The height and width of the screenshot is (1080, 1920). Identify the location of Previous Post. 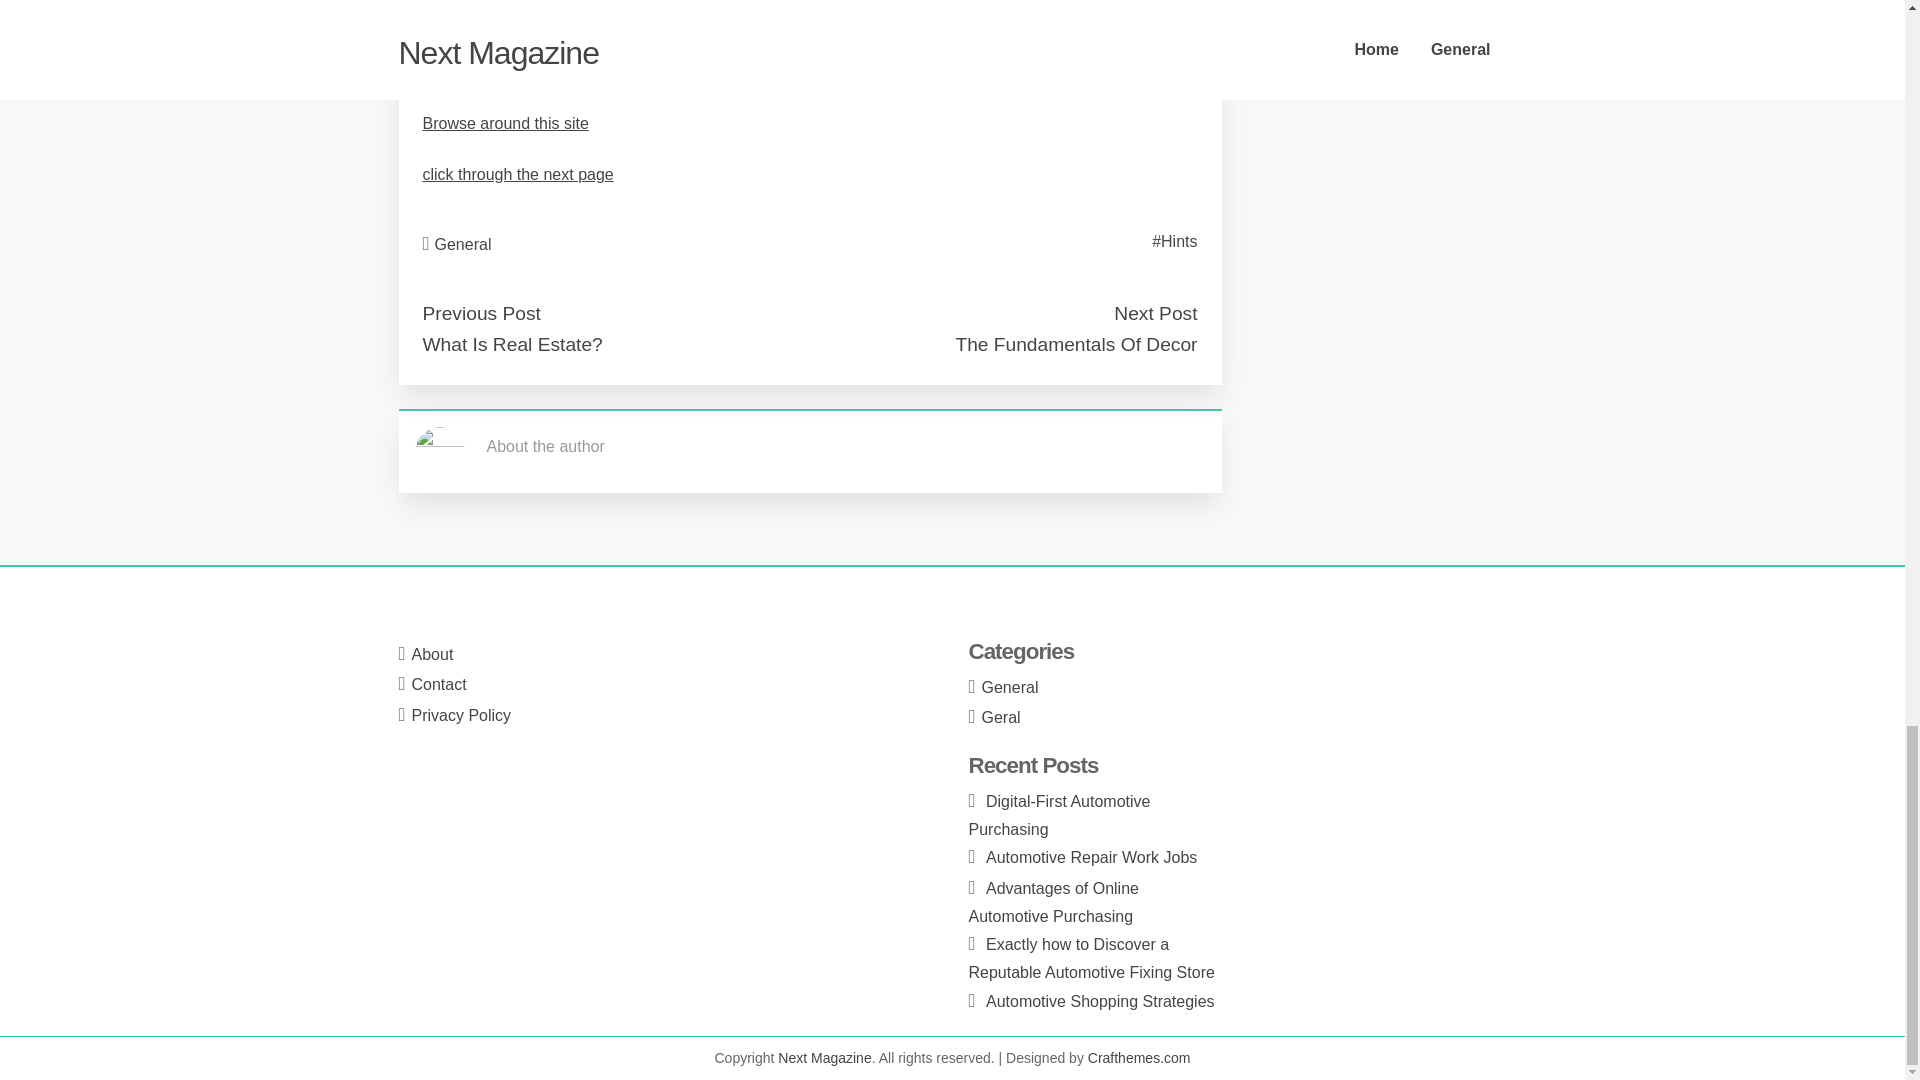
(480, 314).